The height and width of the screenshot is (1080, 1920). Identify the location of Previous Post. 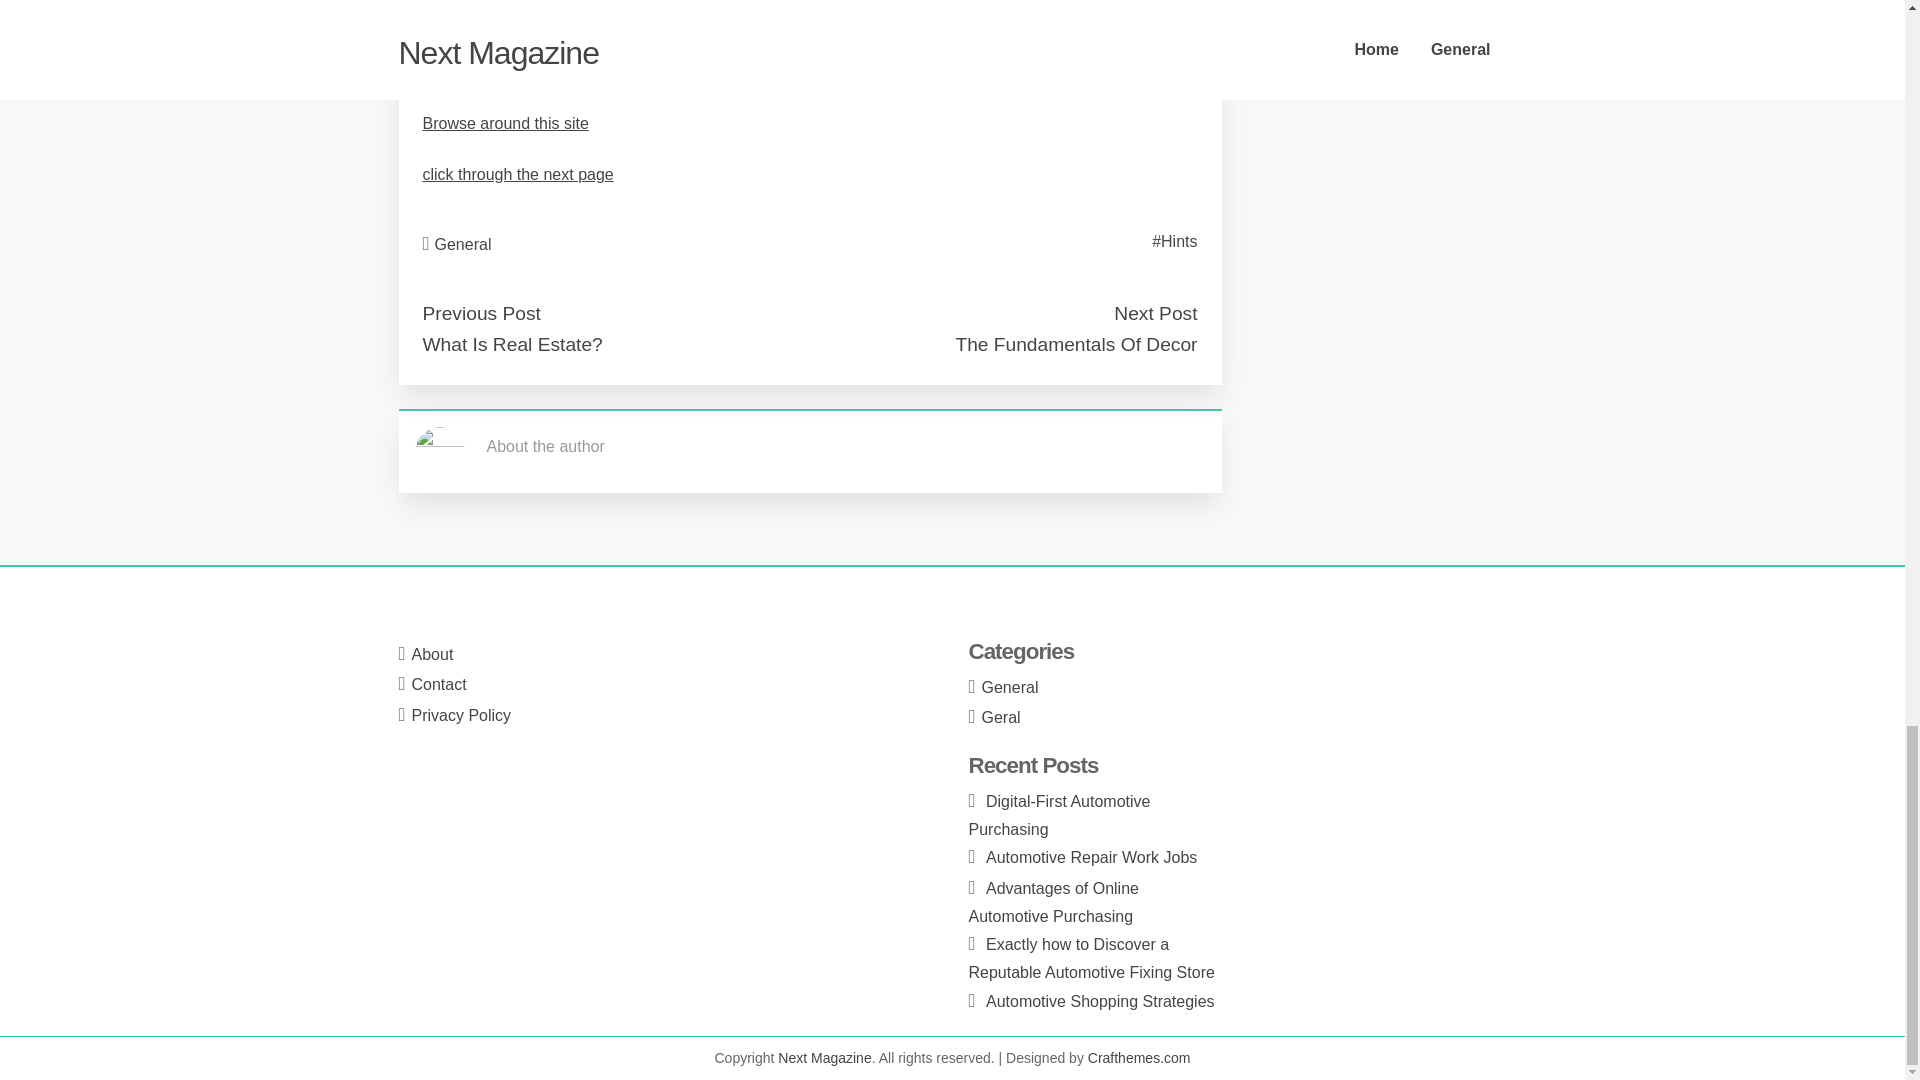
(480, 314).